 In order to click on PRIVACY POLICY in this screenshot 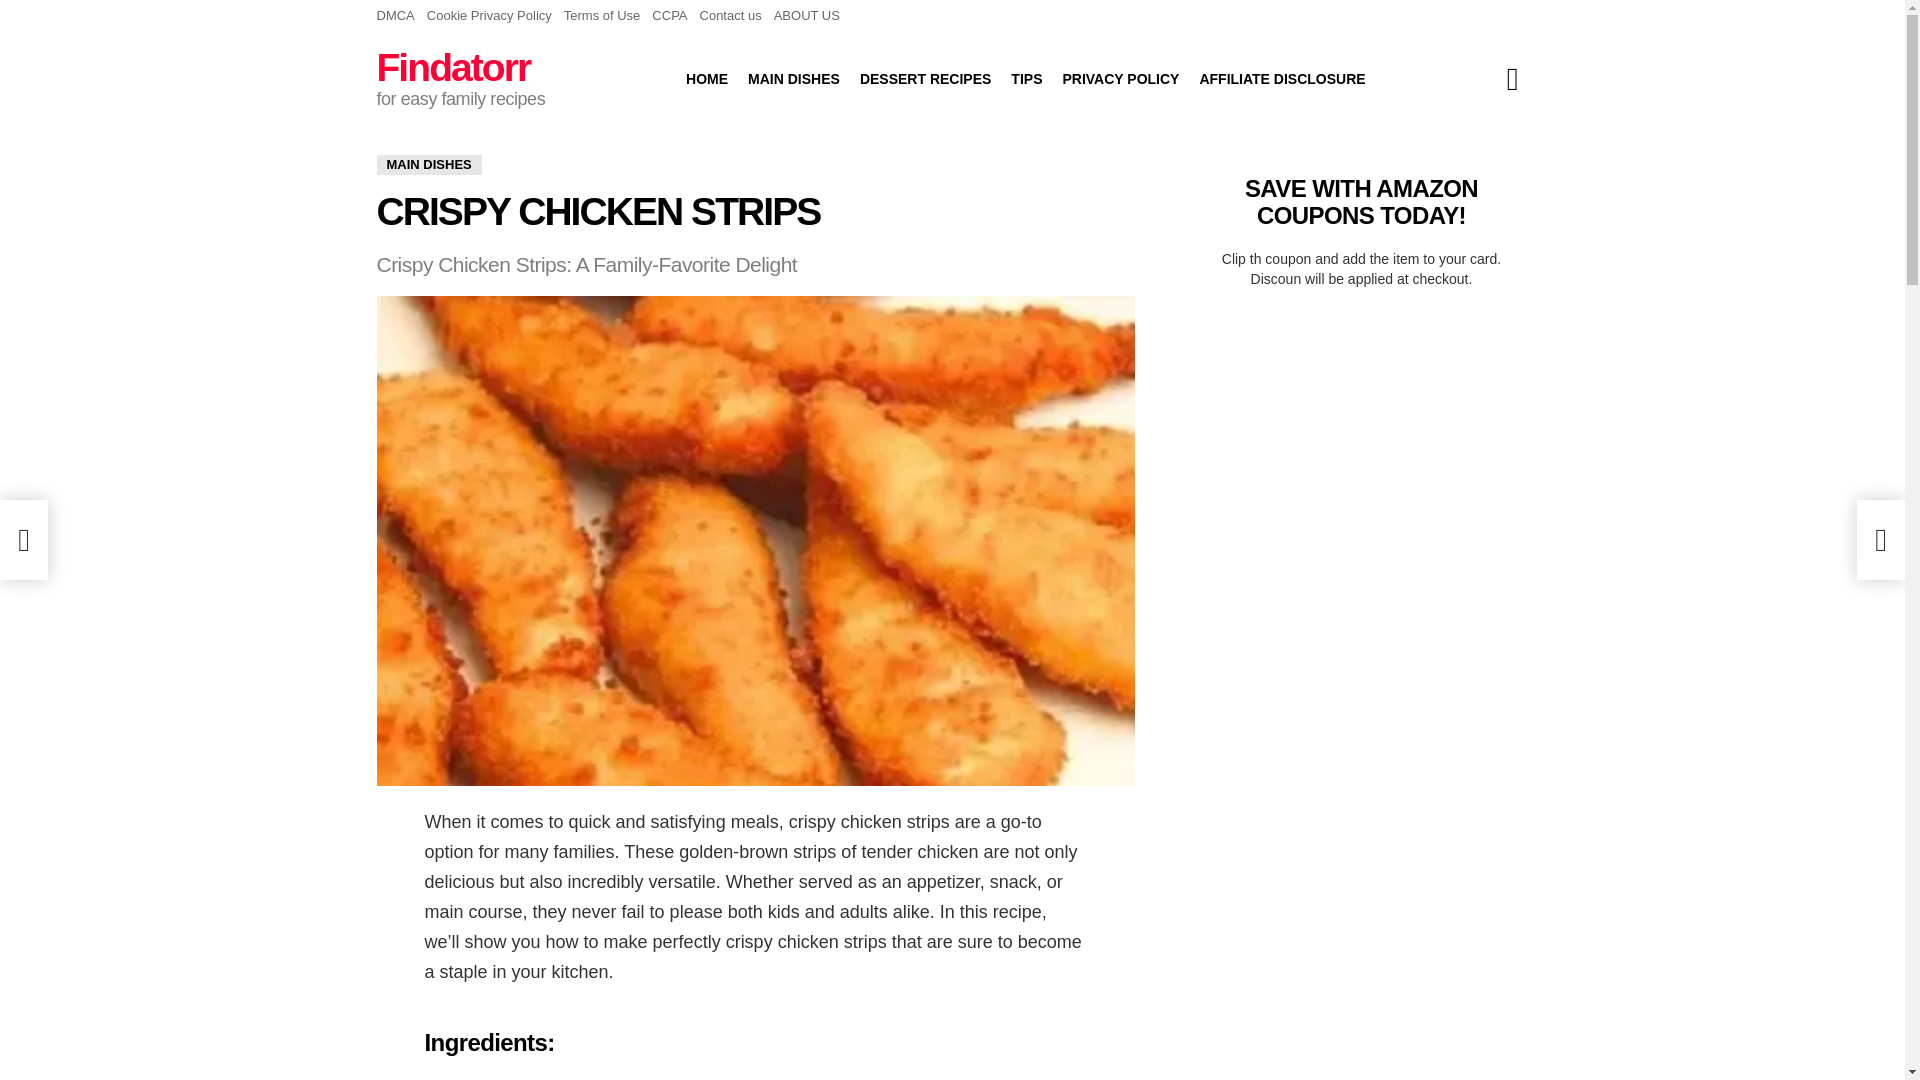, I will do `click(1120, 78)`.